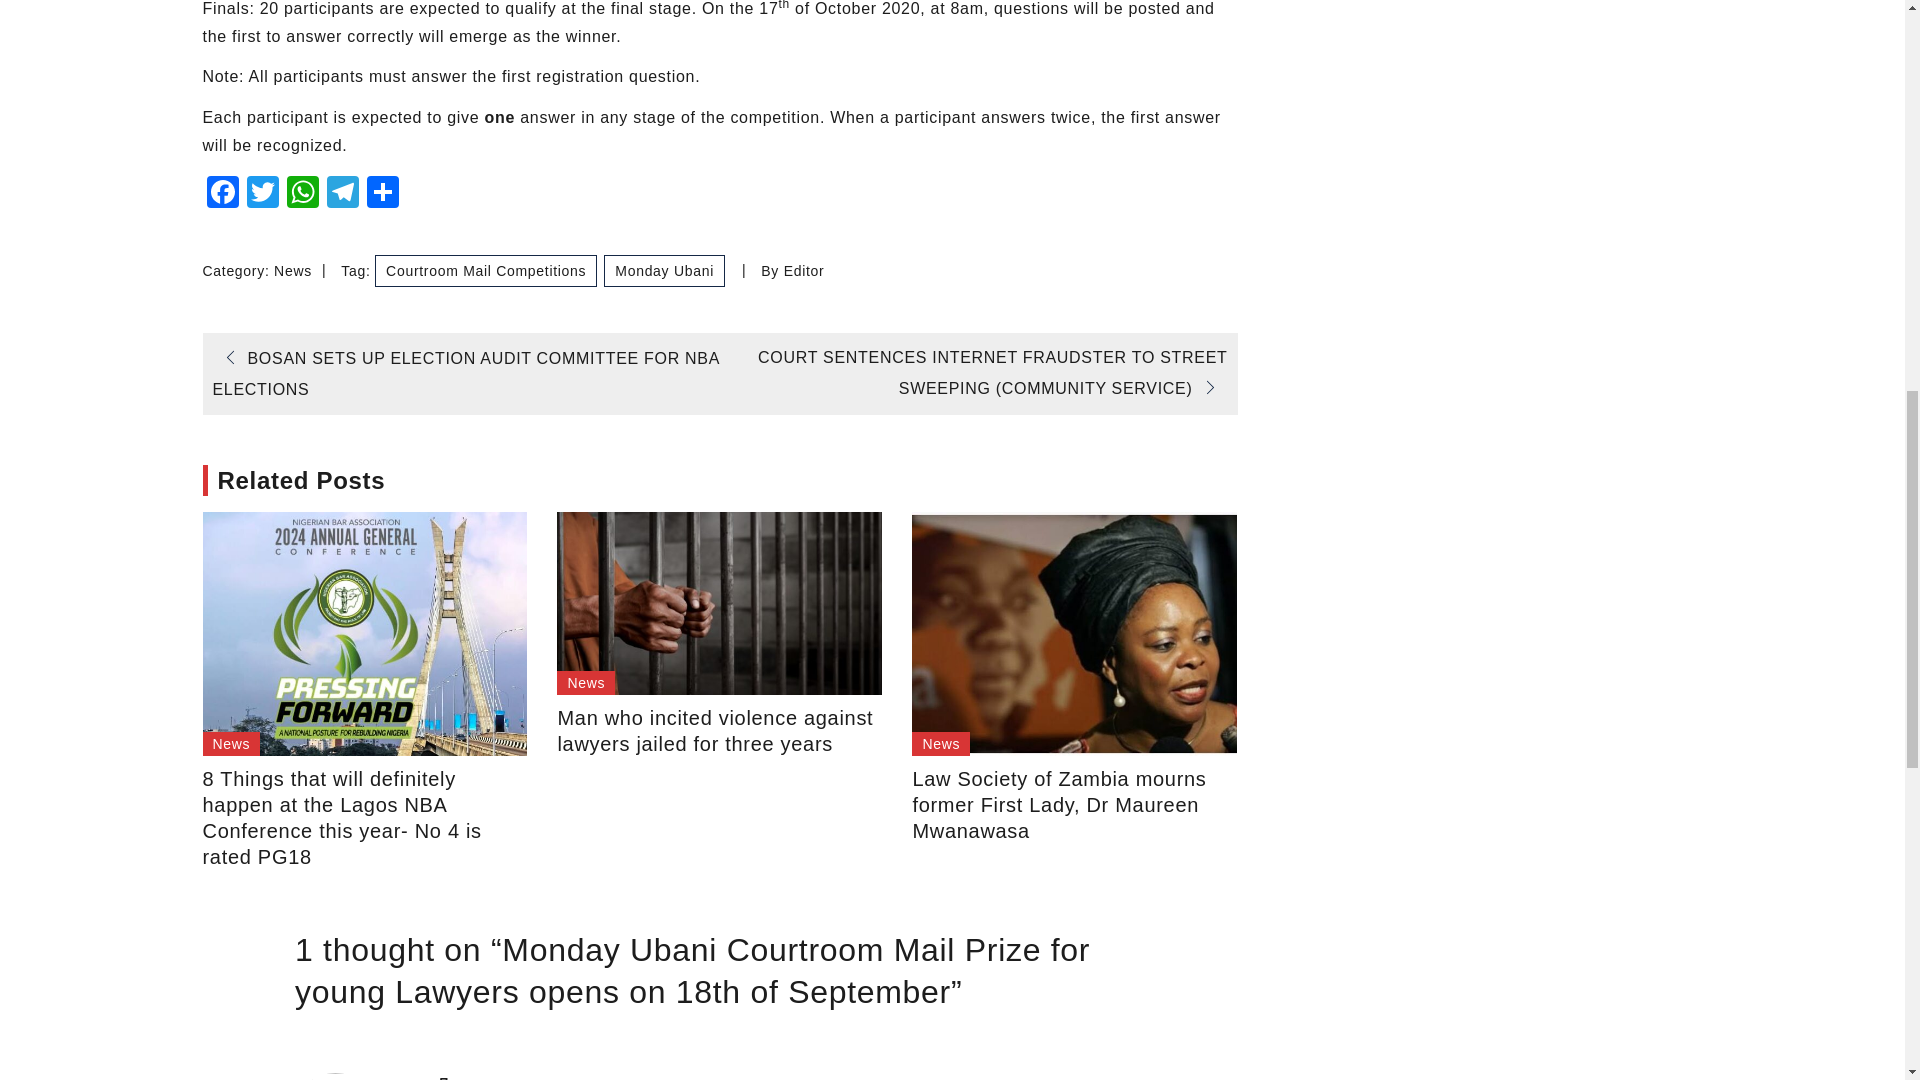 Image resolution: width=1920 pixels, height=1080 pixels. I want to click on Facebook, so click(221, 194).